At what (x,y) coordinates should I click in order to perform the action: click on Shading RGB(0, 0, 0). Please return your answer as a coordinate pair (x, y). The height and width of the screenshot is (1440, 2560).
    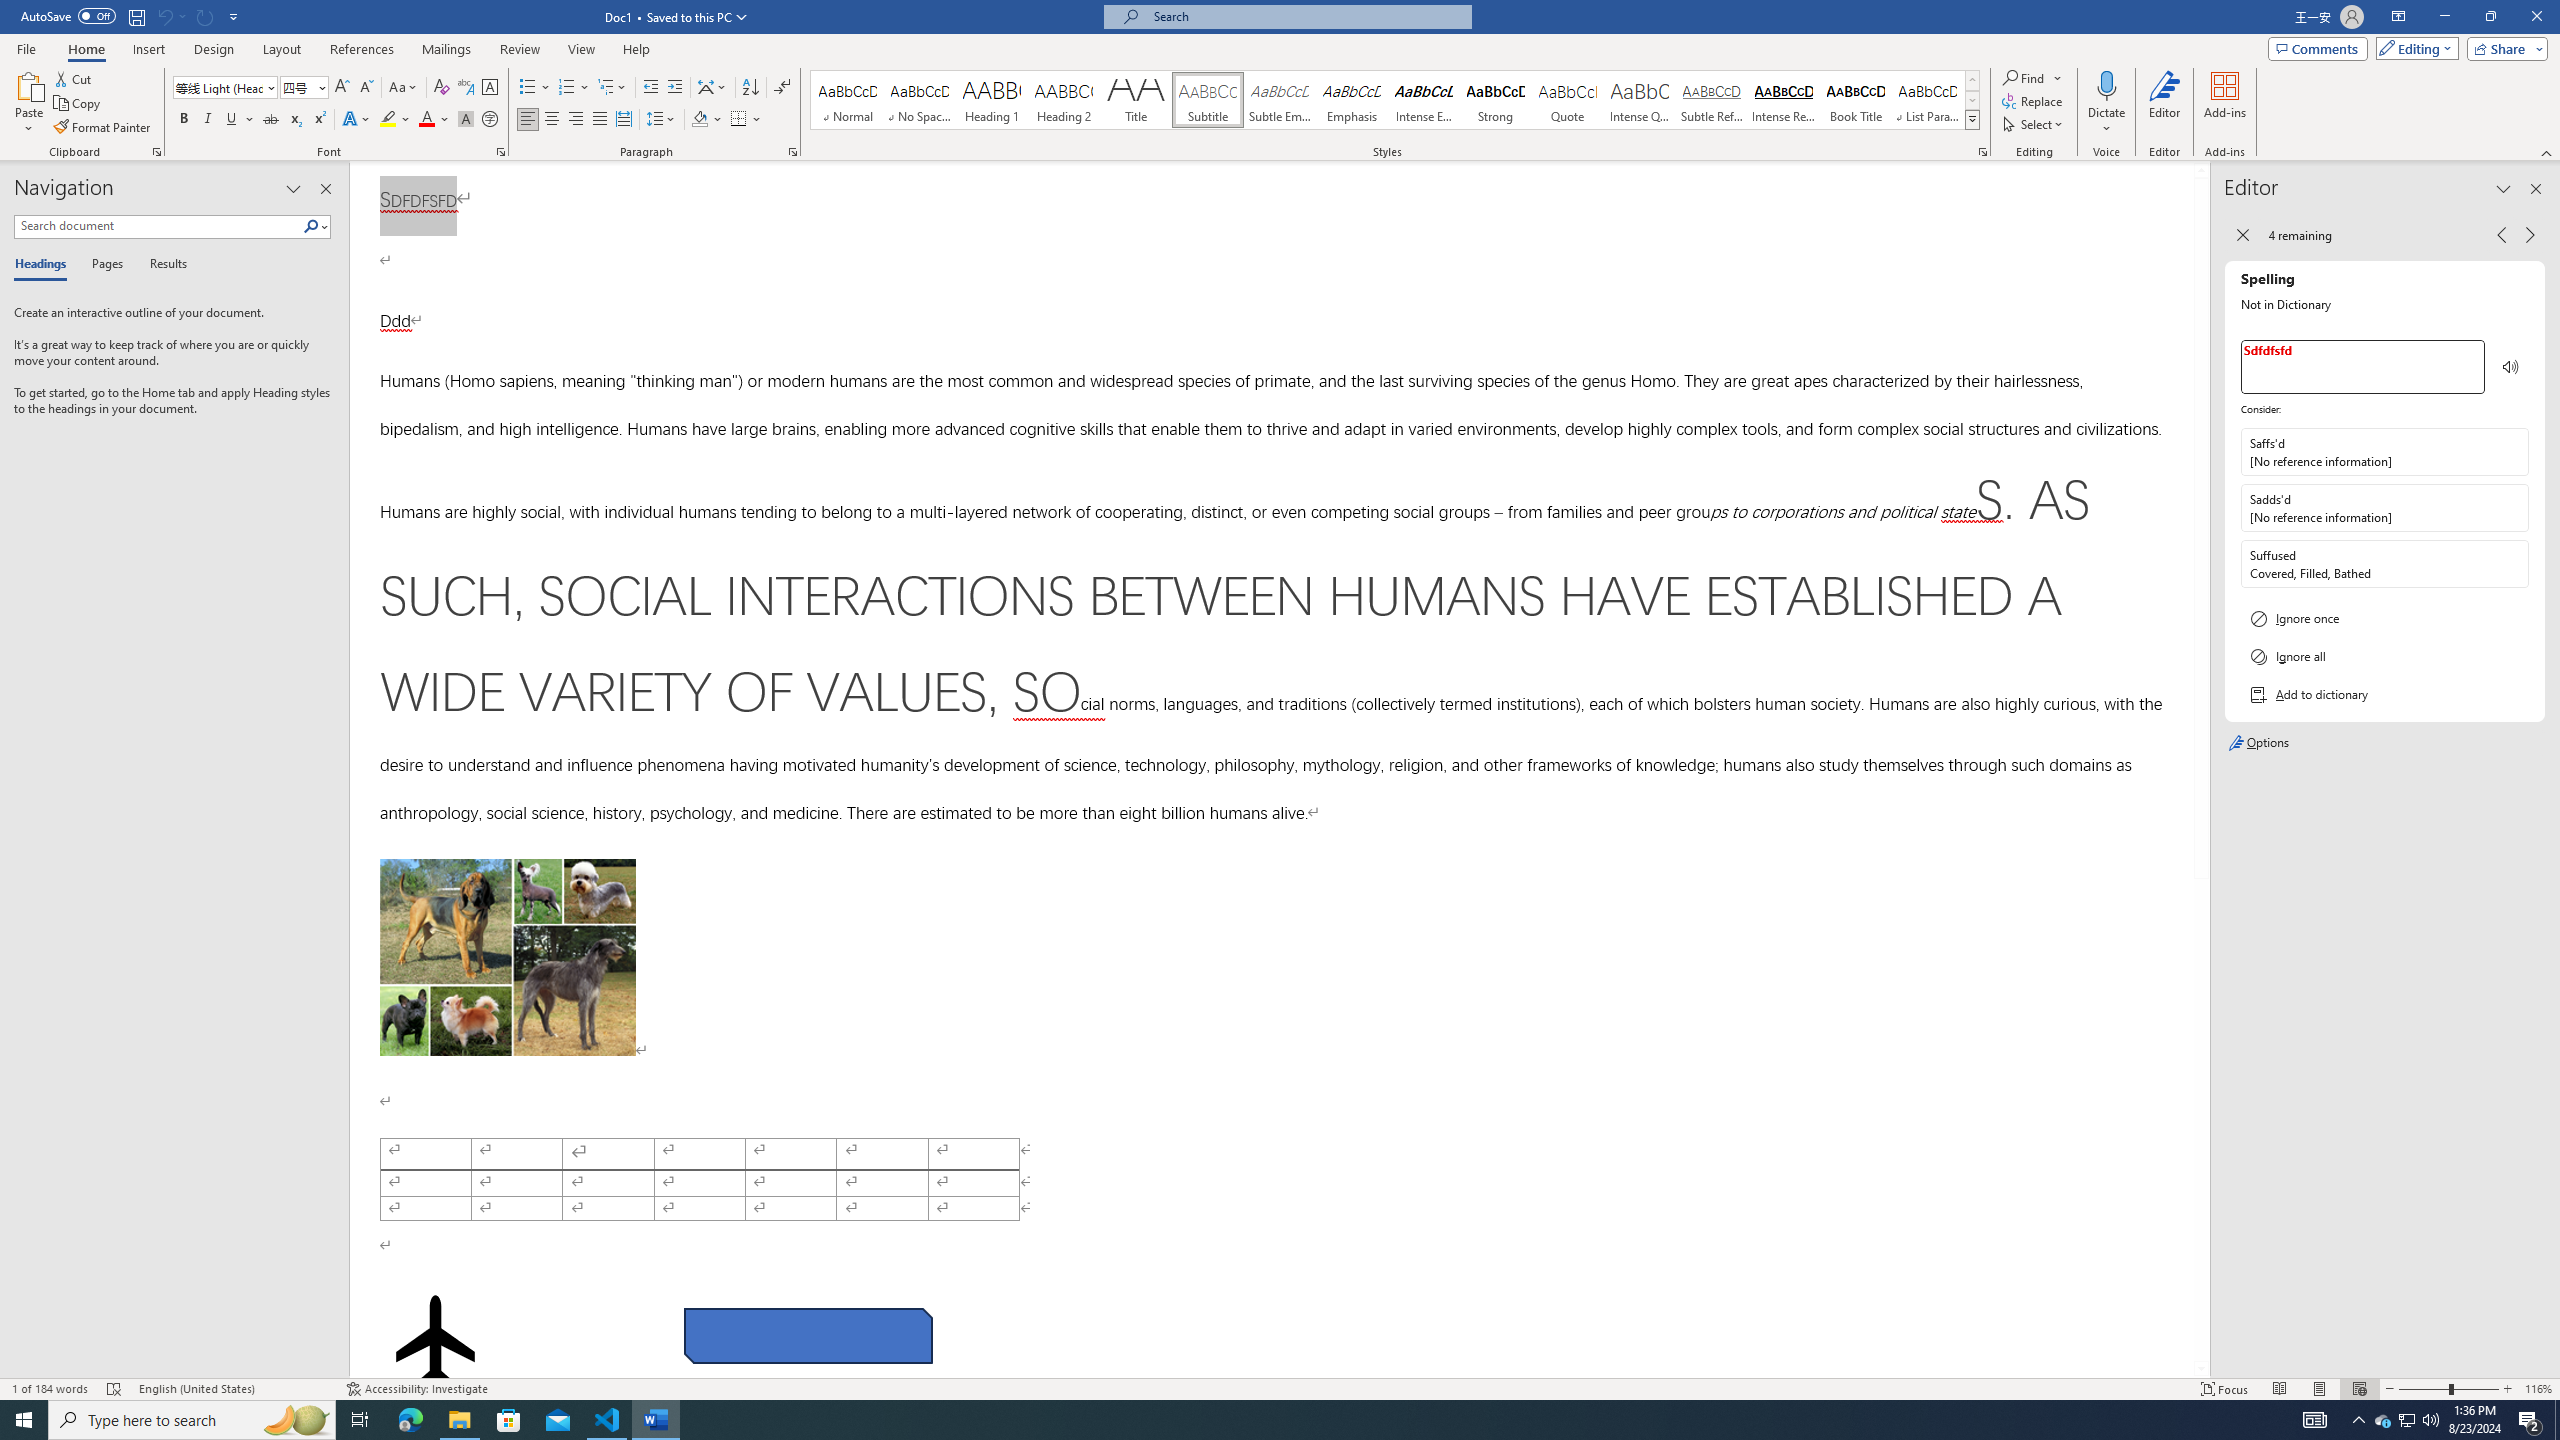
    Looking at the image, I should click on (700, 120).